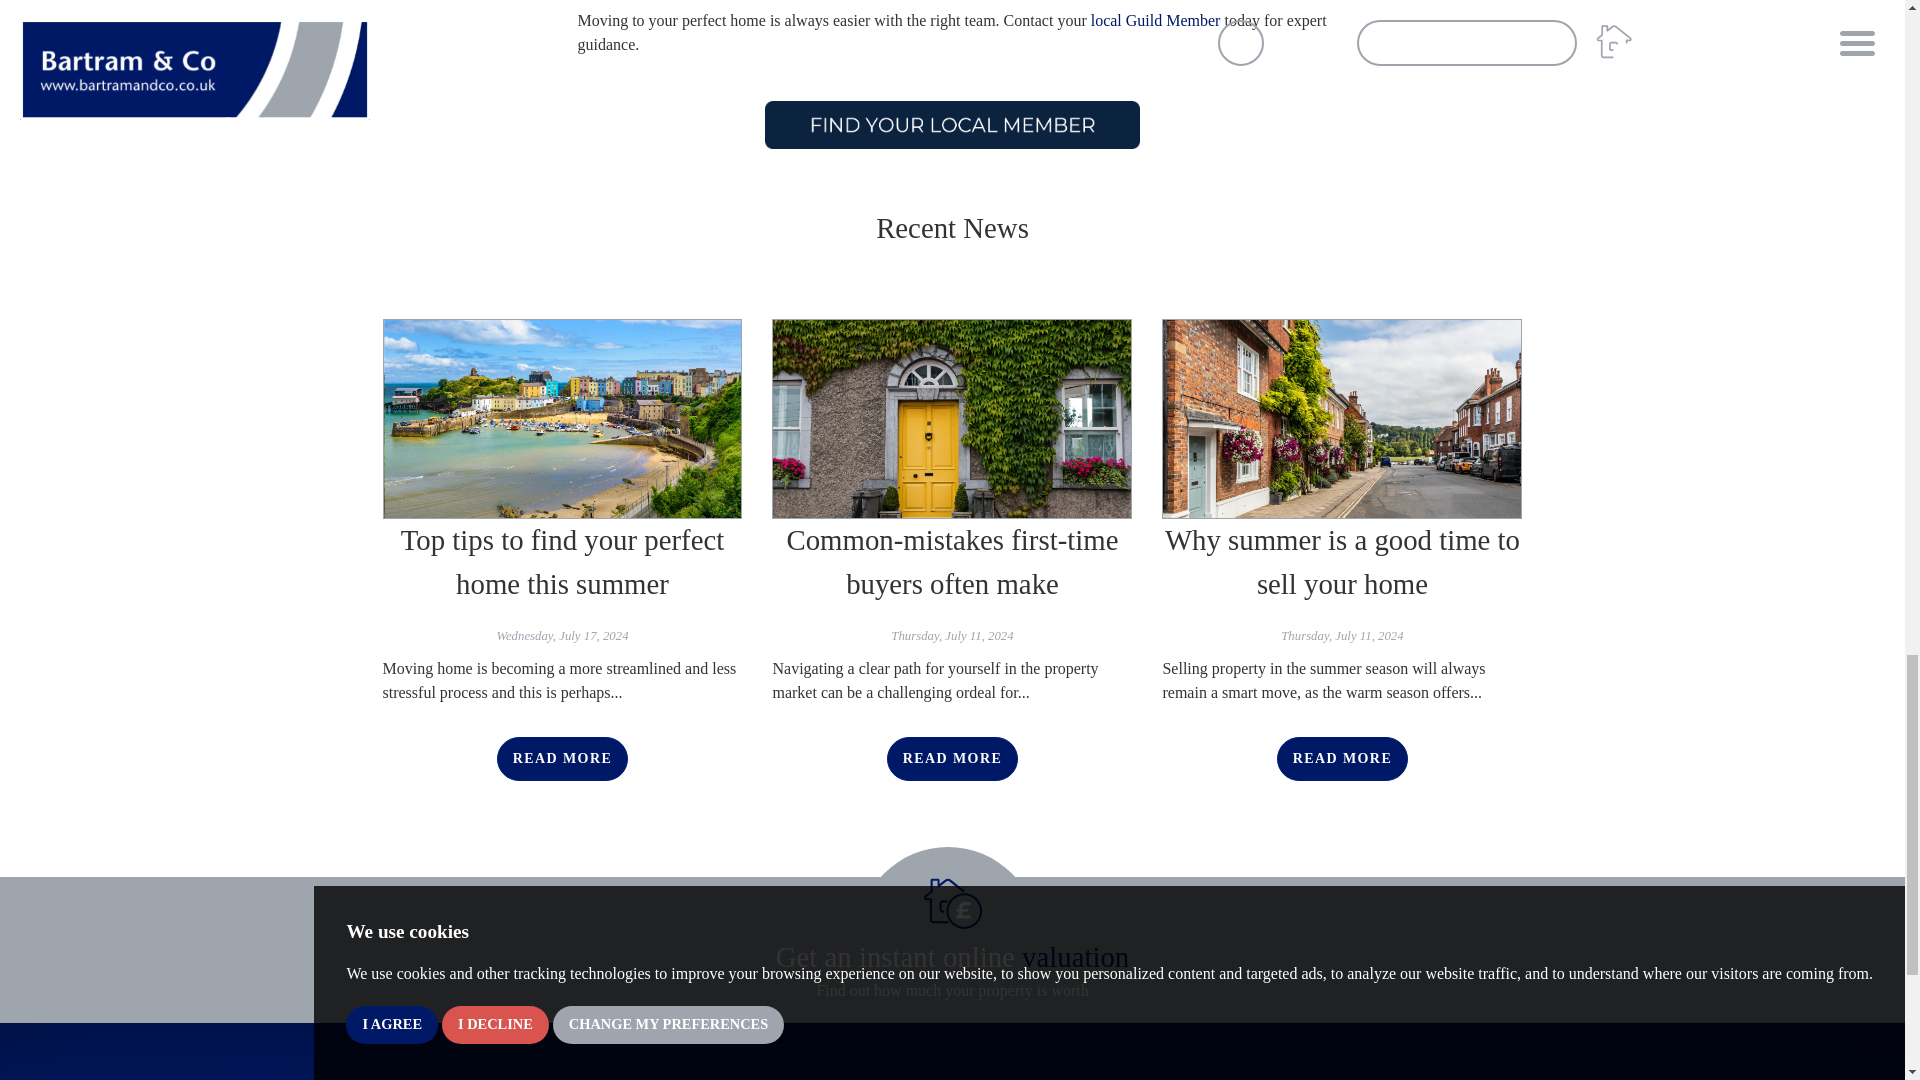 The height and width of the screenshot is (1080, 1920). What do you see at coordinates (952, 757) in the screenshot?
I see `READ MORE` at bounding box center [952, 757].